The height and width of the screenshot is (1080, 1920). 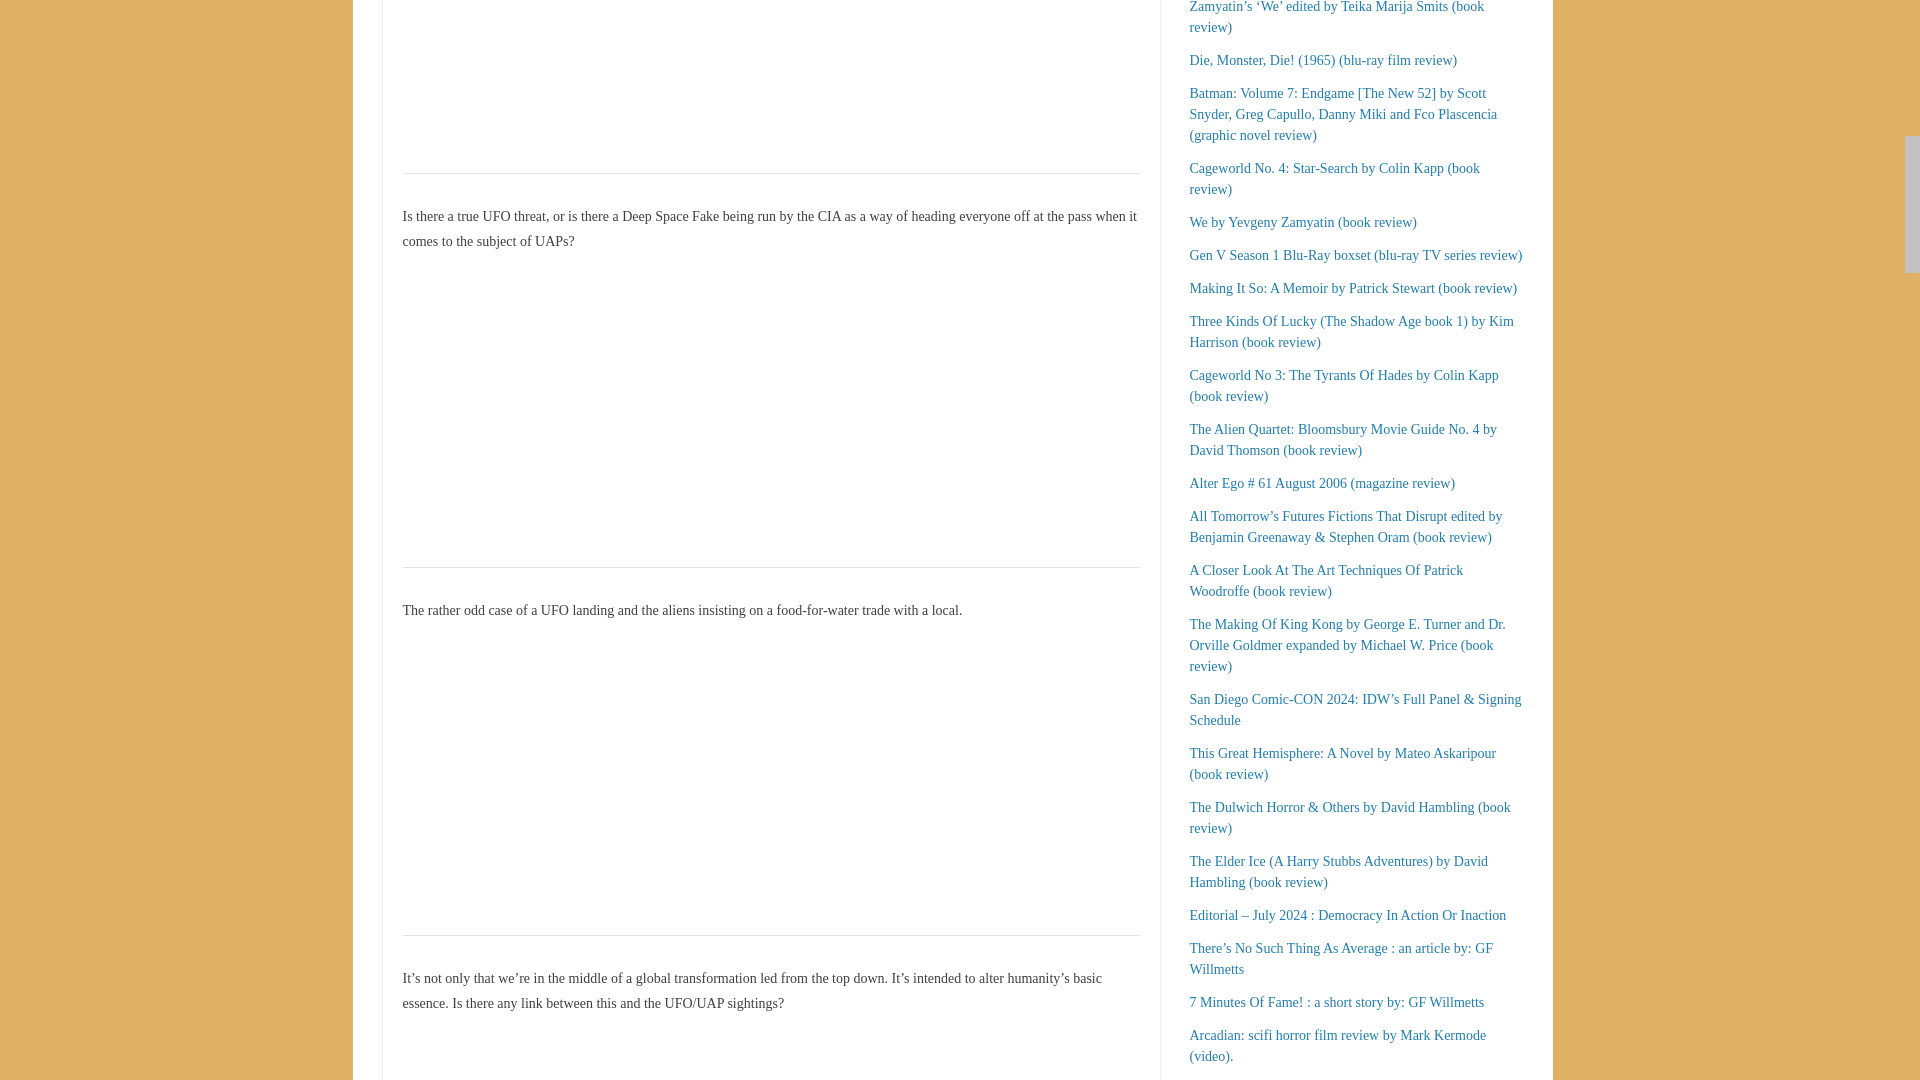 I want to click on YouTube video player, so click(x=626, y=1058).